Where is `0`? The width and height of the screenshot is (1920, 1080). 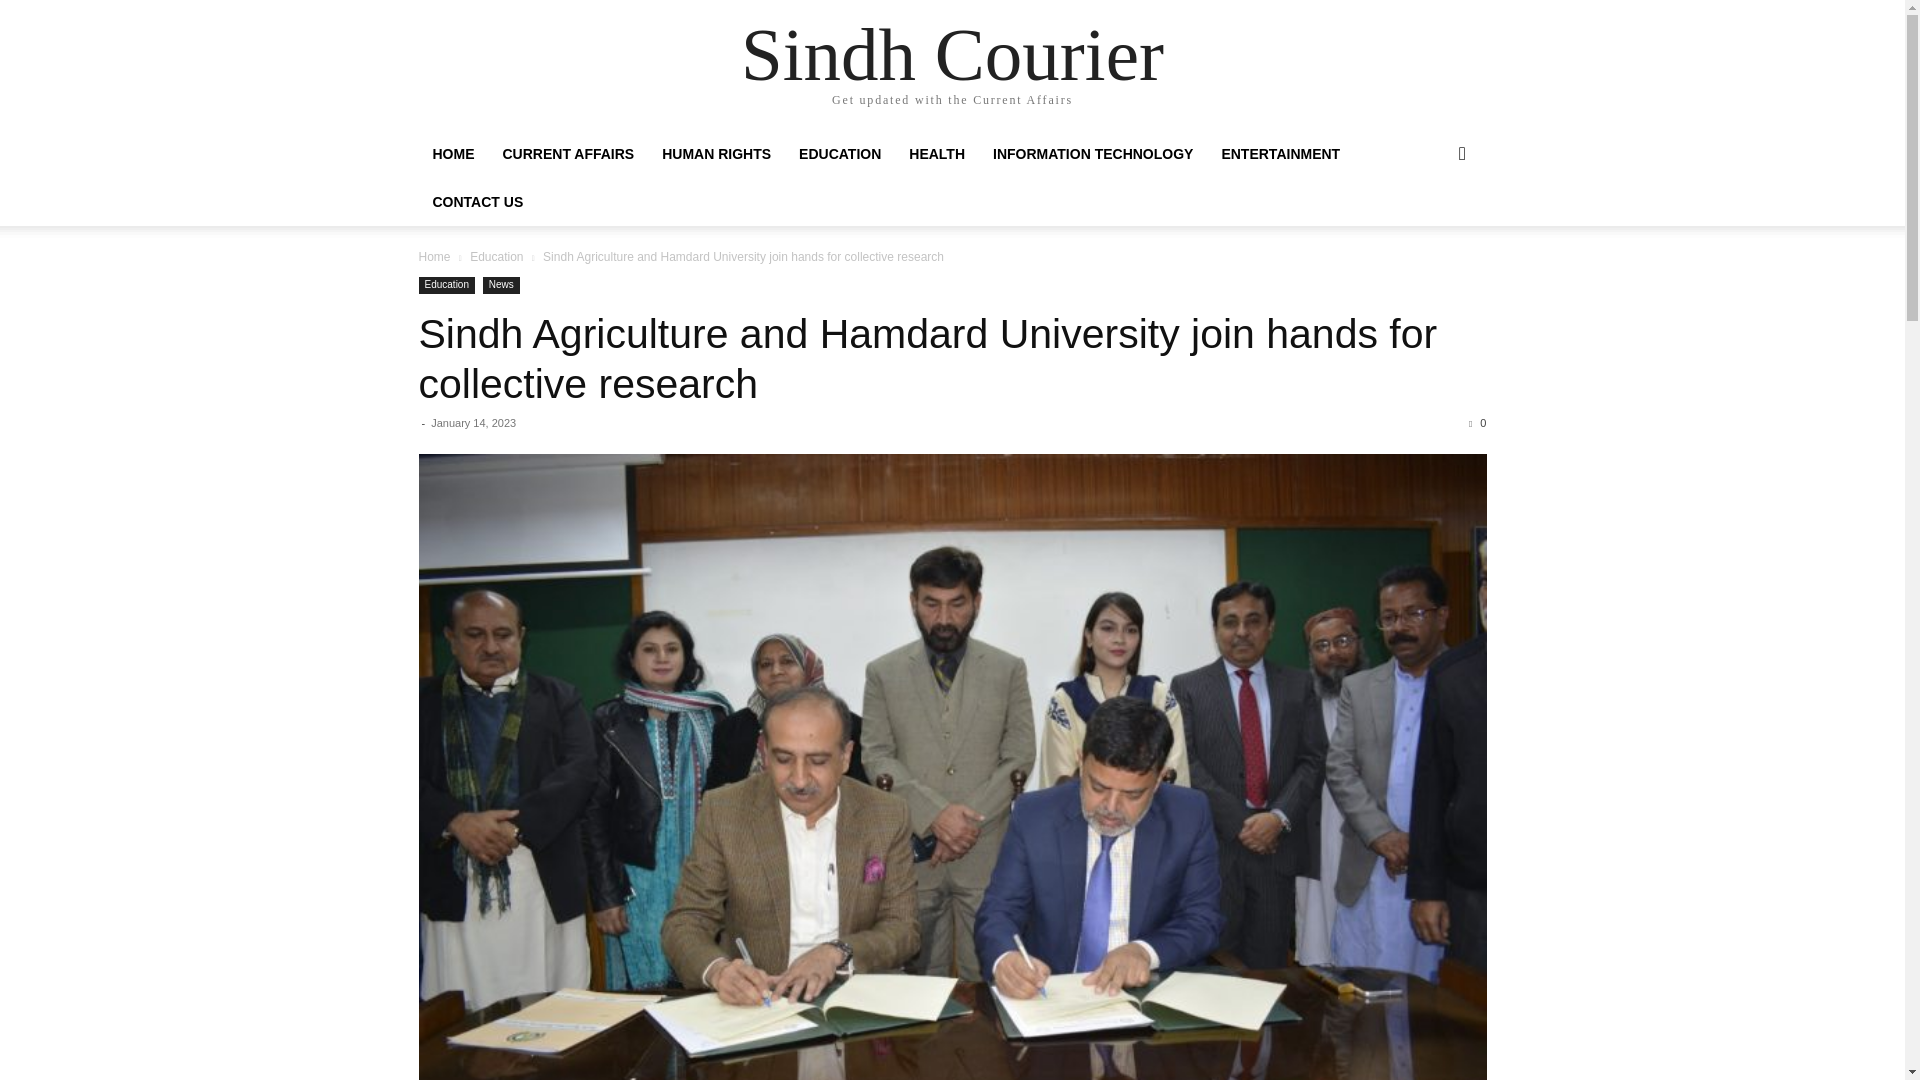
0 is located at coordinates (1477, 422).